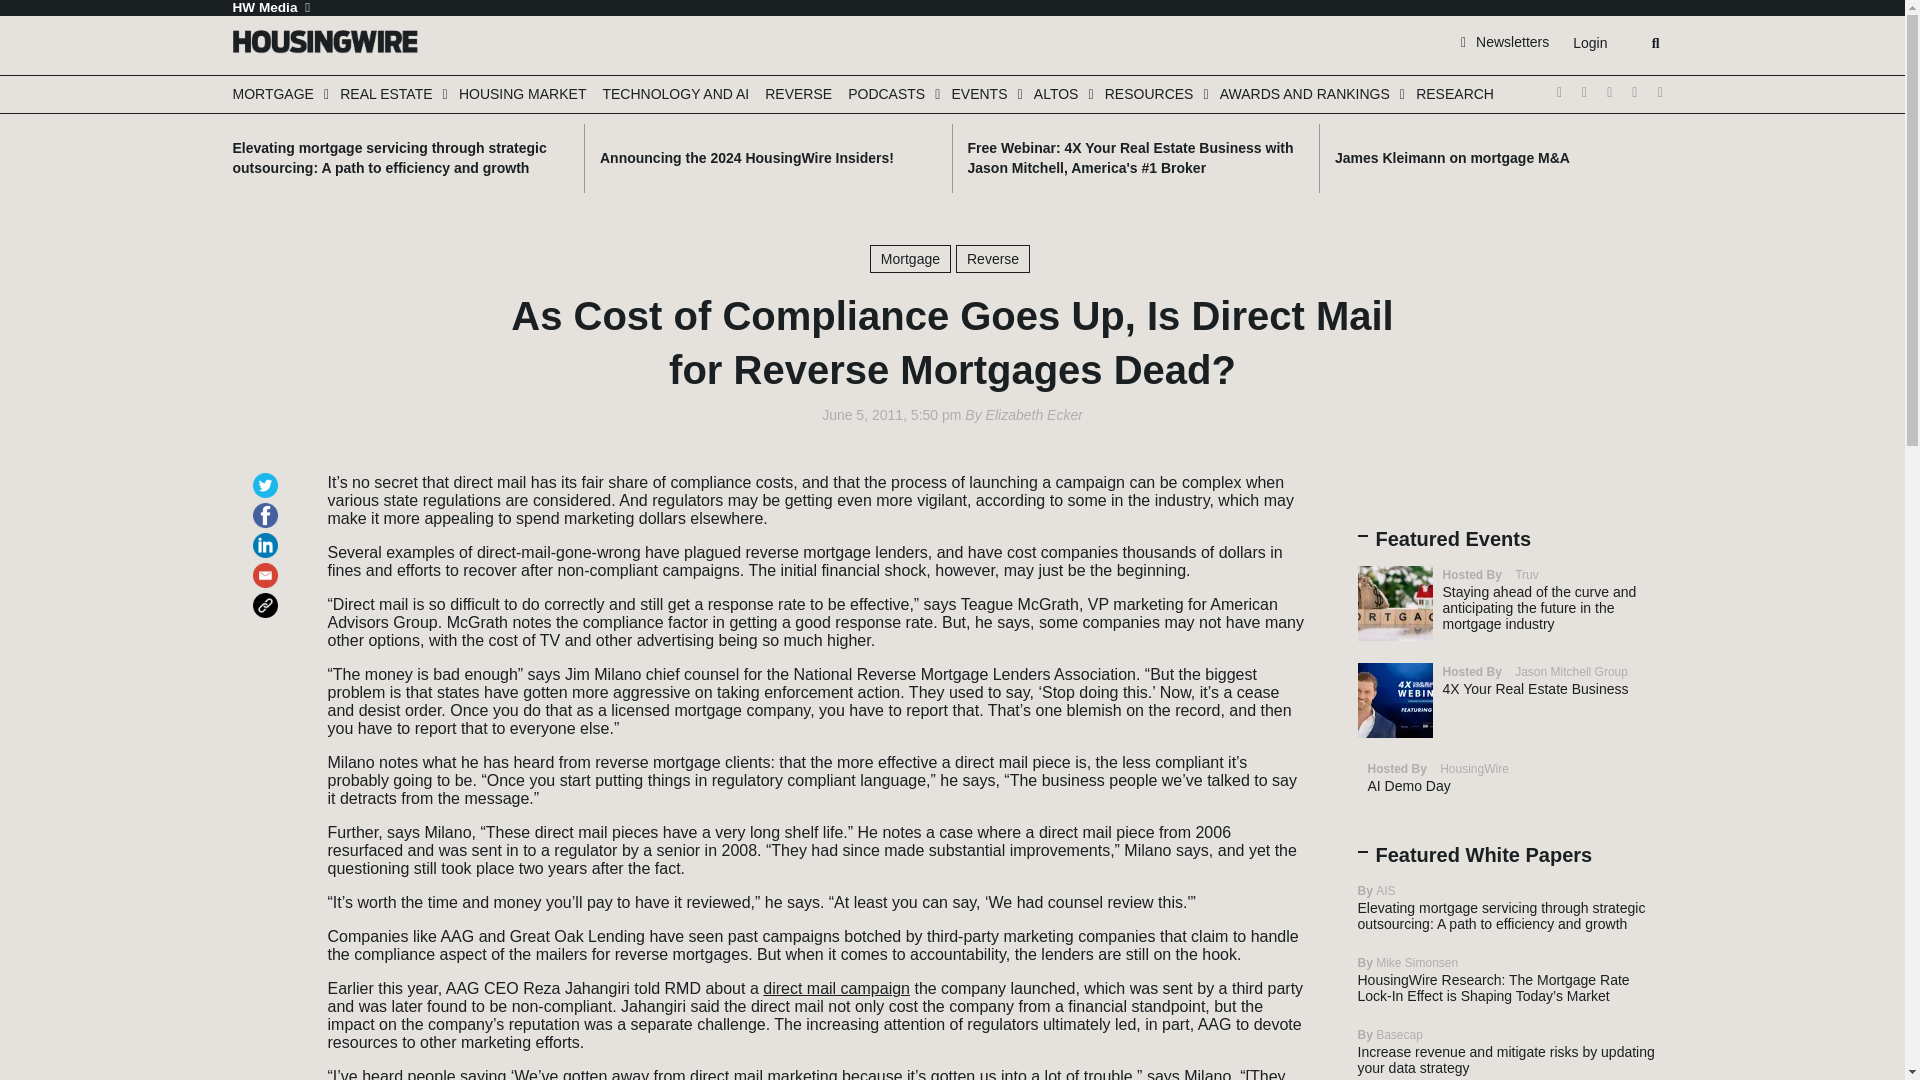 The width and height of the screenshot is (1920, 1080). What do you see at coordinates (268, 476) in the screenshot?
I see `Click to share on Twitter` at bounding box center [268, 476].